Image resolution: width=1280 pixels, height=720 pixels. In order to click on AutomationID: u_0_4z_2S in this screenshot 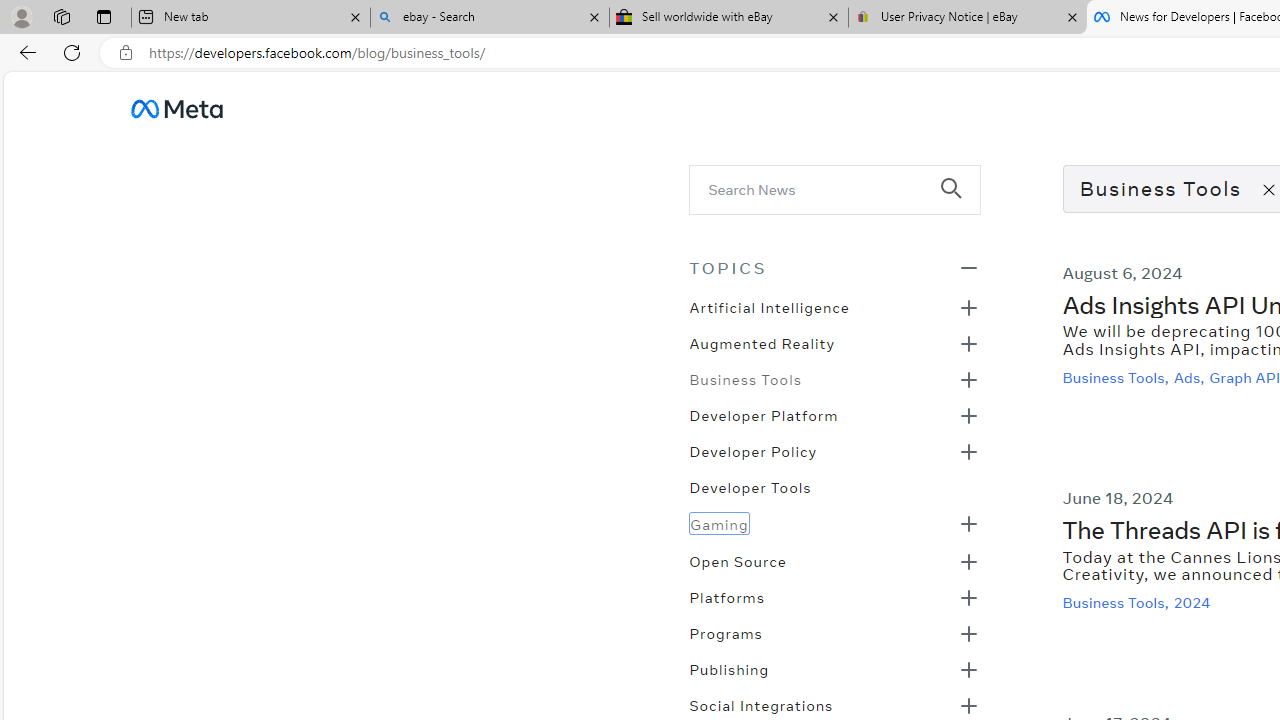, I will do `click(176, 108)`.